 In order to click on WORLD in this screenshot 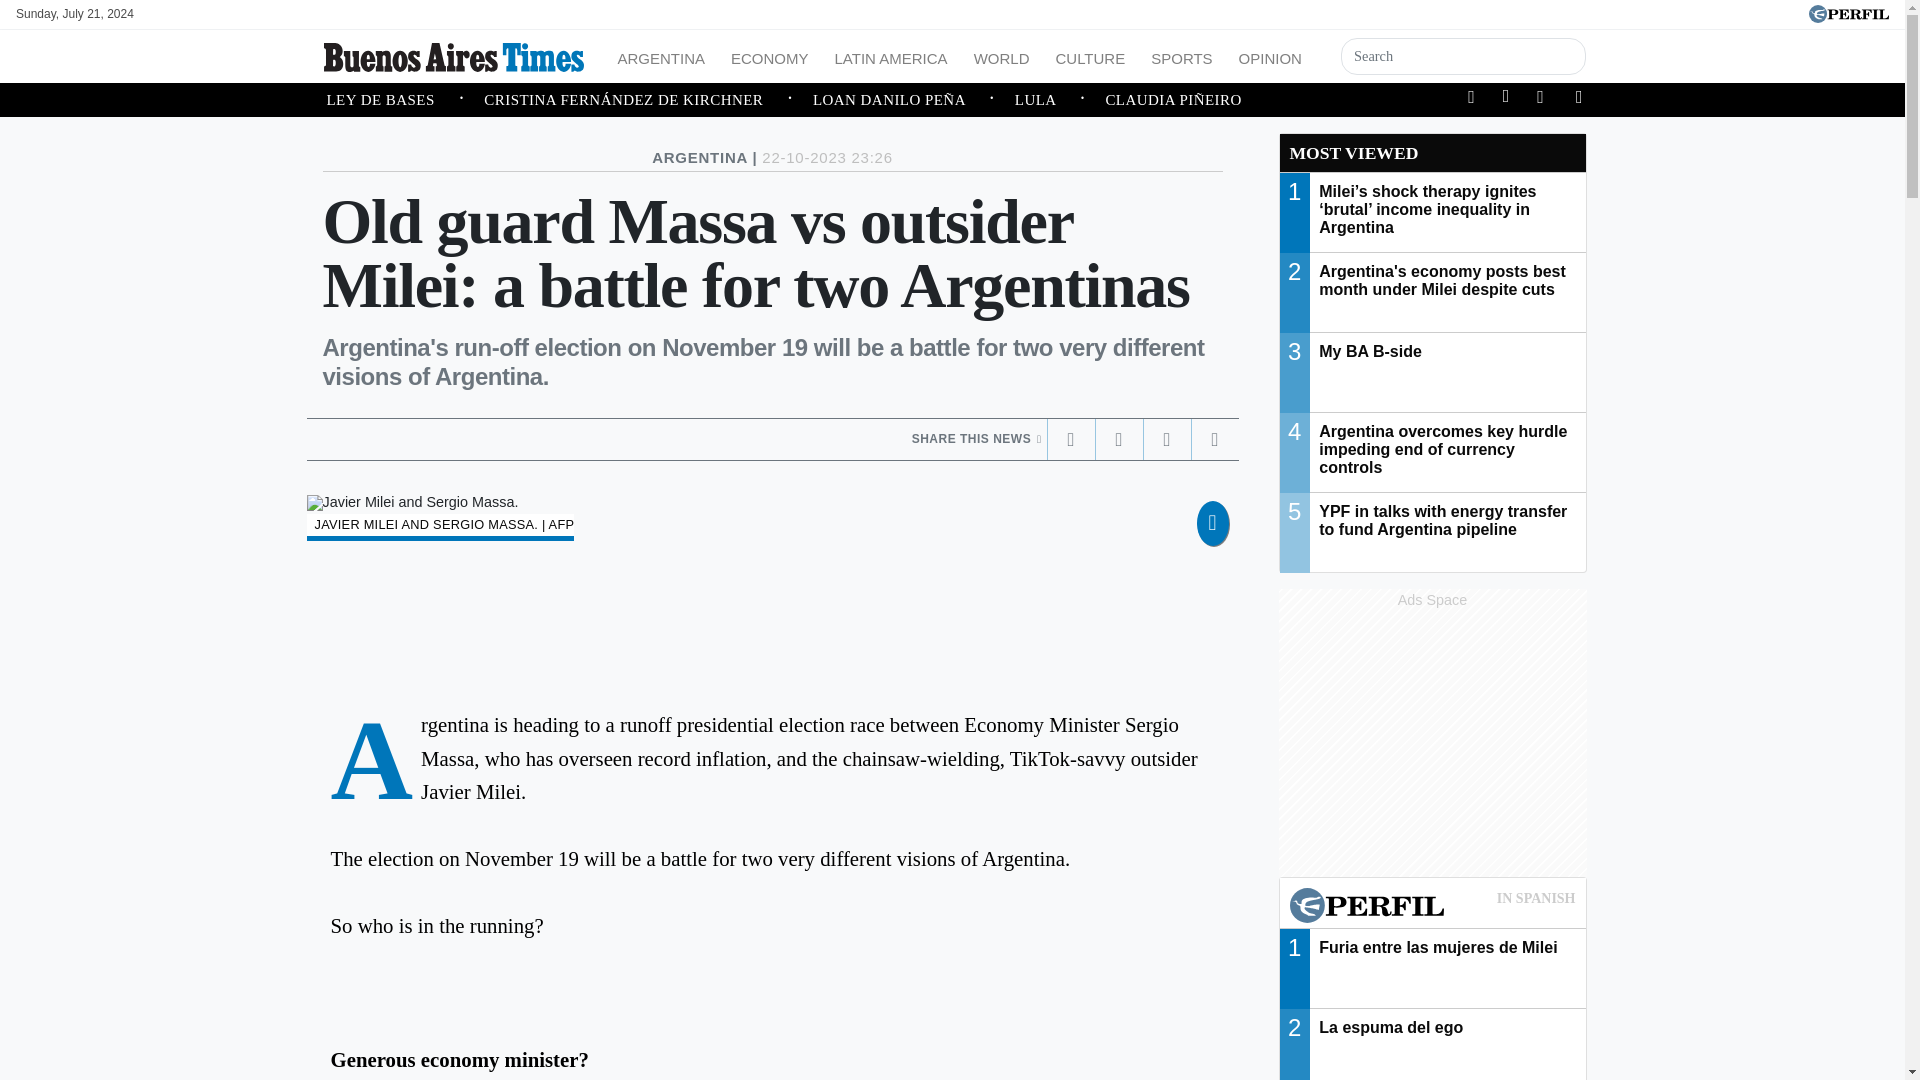, I will do `click(1002, 56)`.